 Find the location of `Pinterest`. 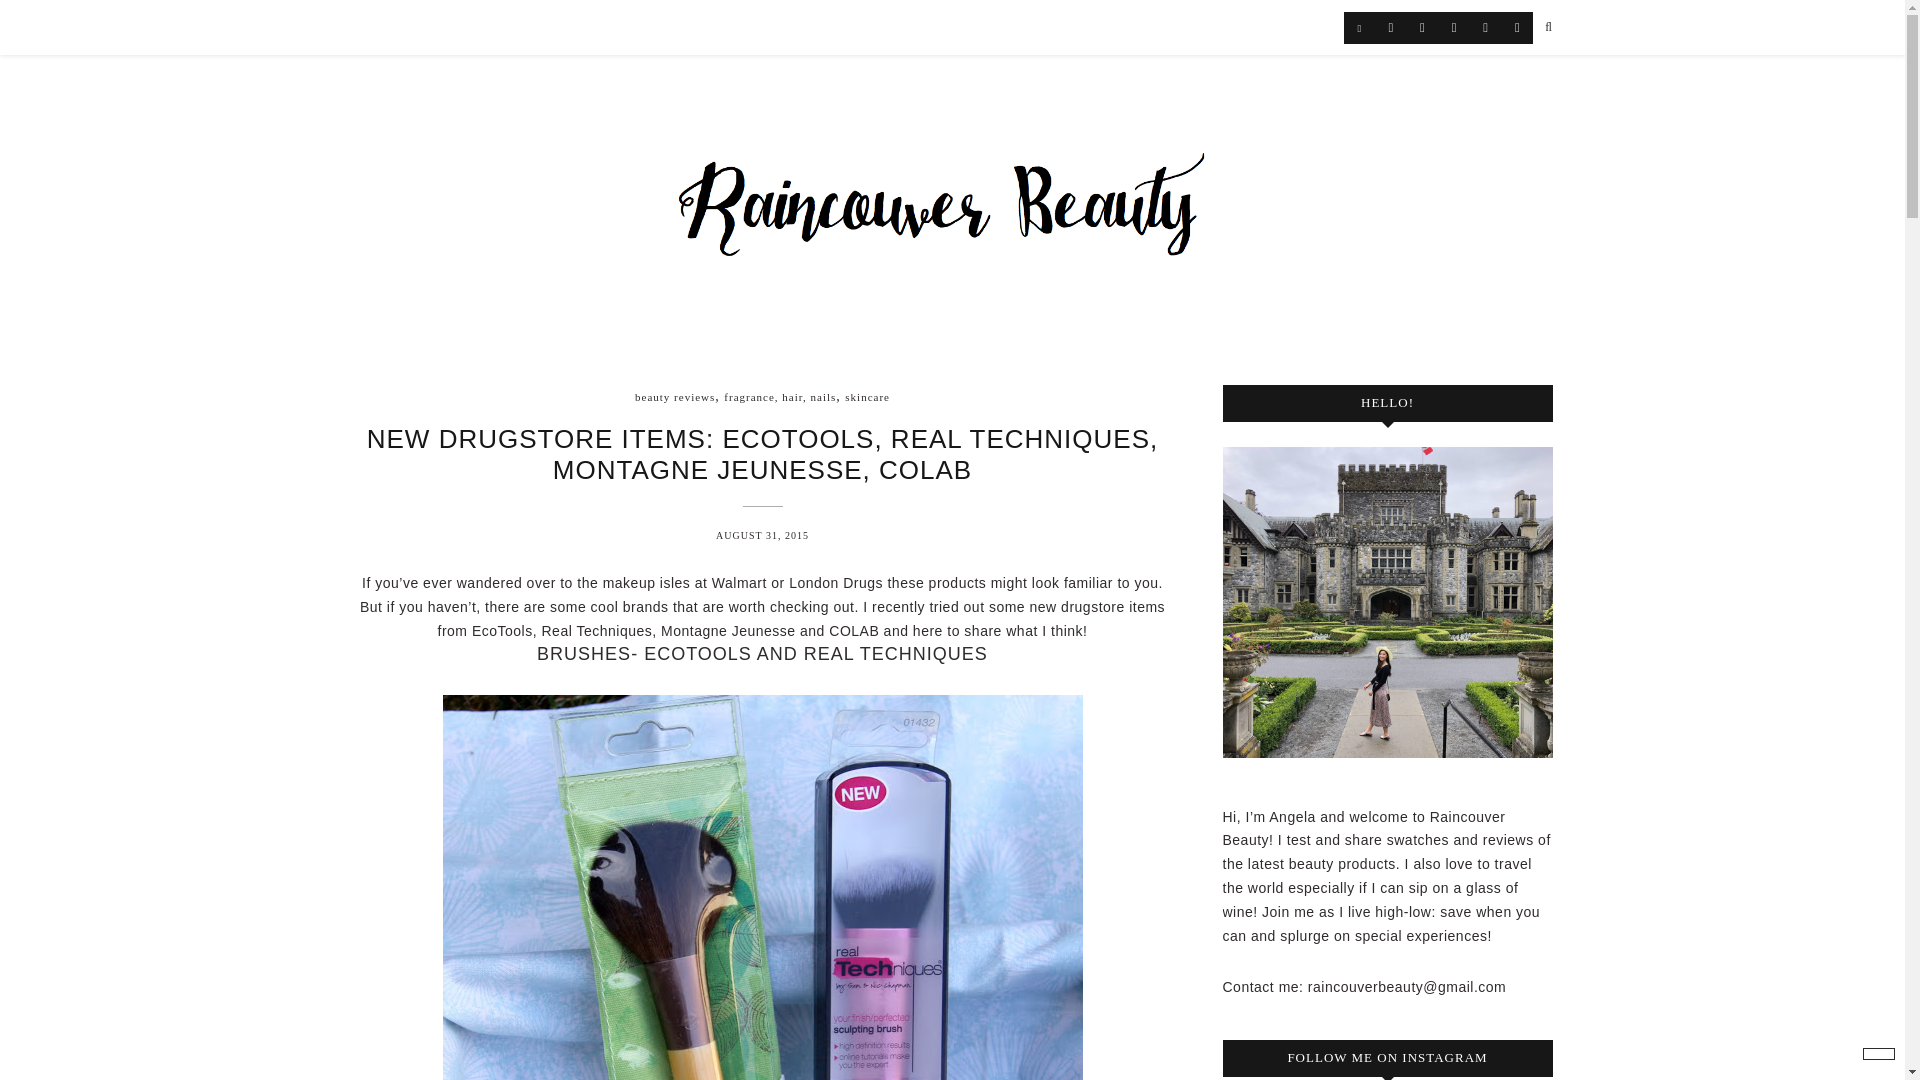

Pinterest is located at coordinates (1486, 28).